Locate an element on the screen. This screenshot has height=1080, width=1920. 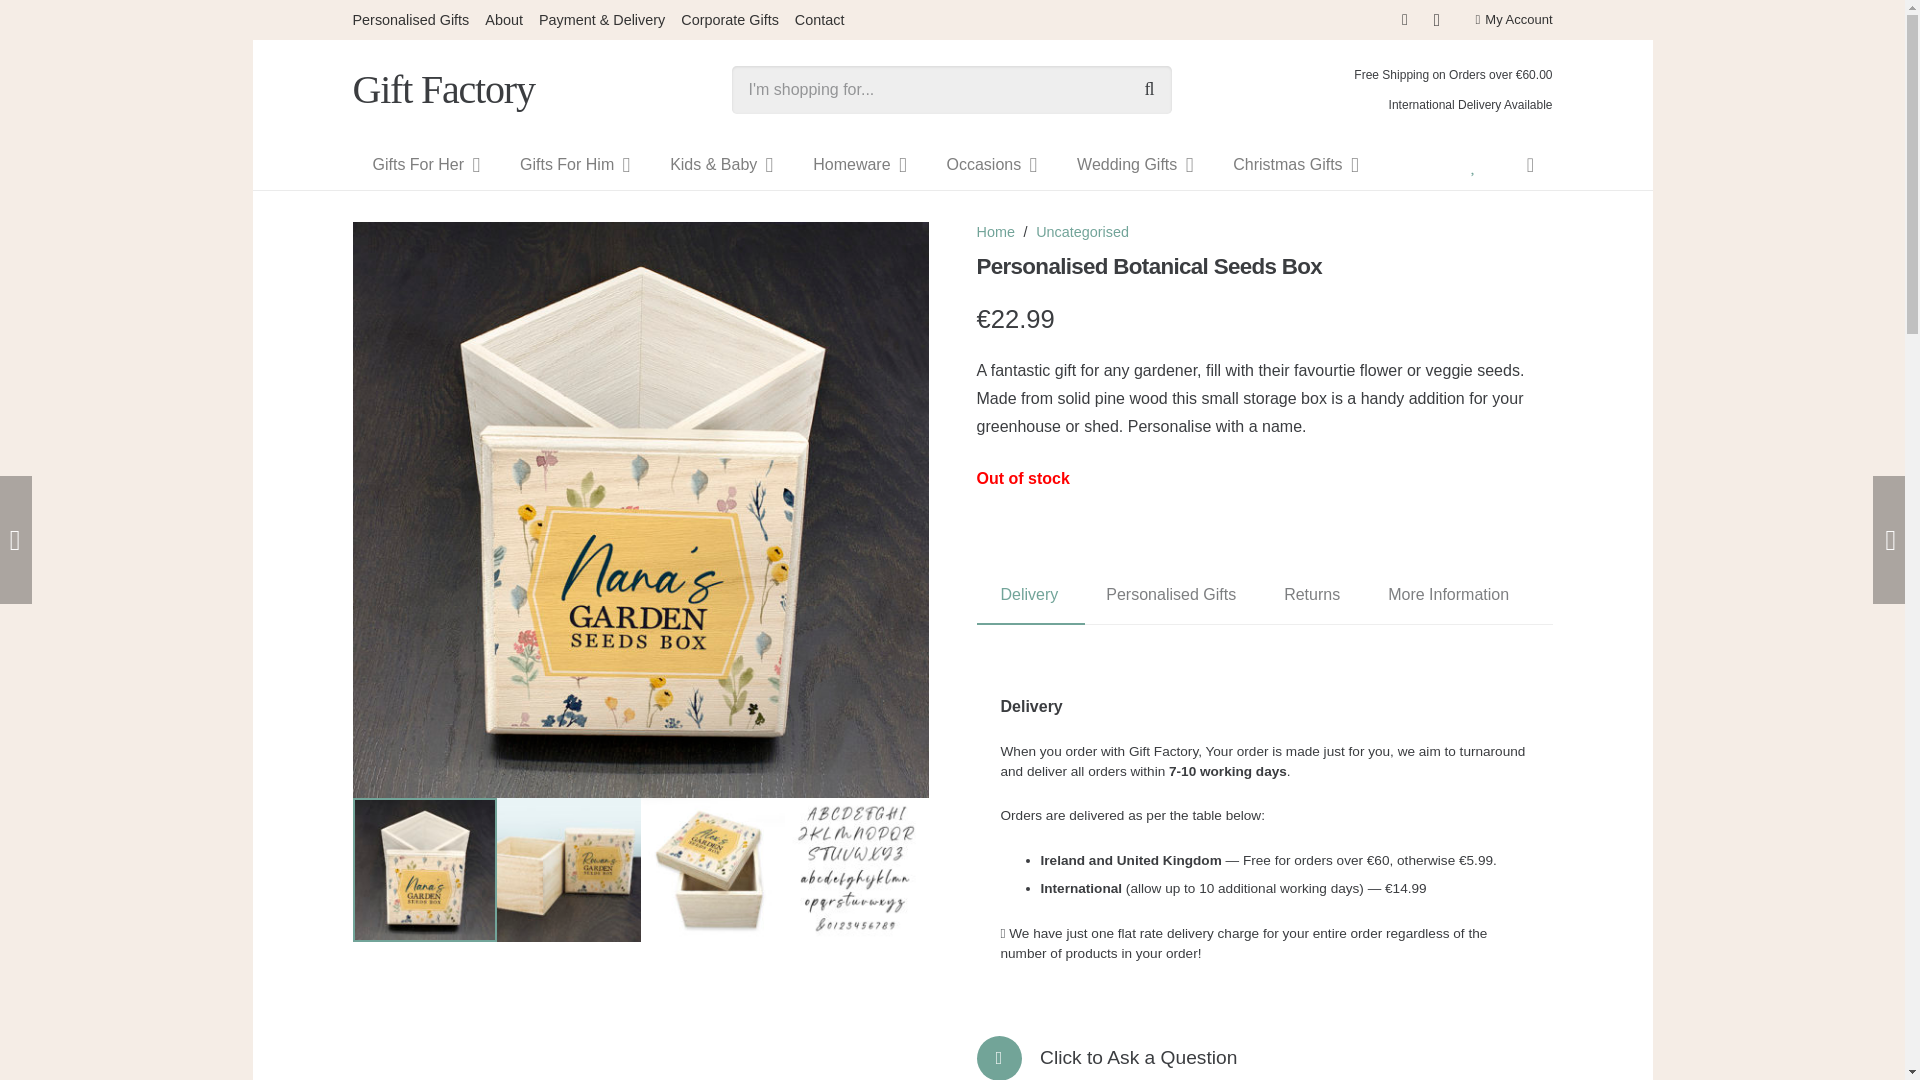
My Account is located at coordinates (1512, 19).